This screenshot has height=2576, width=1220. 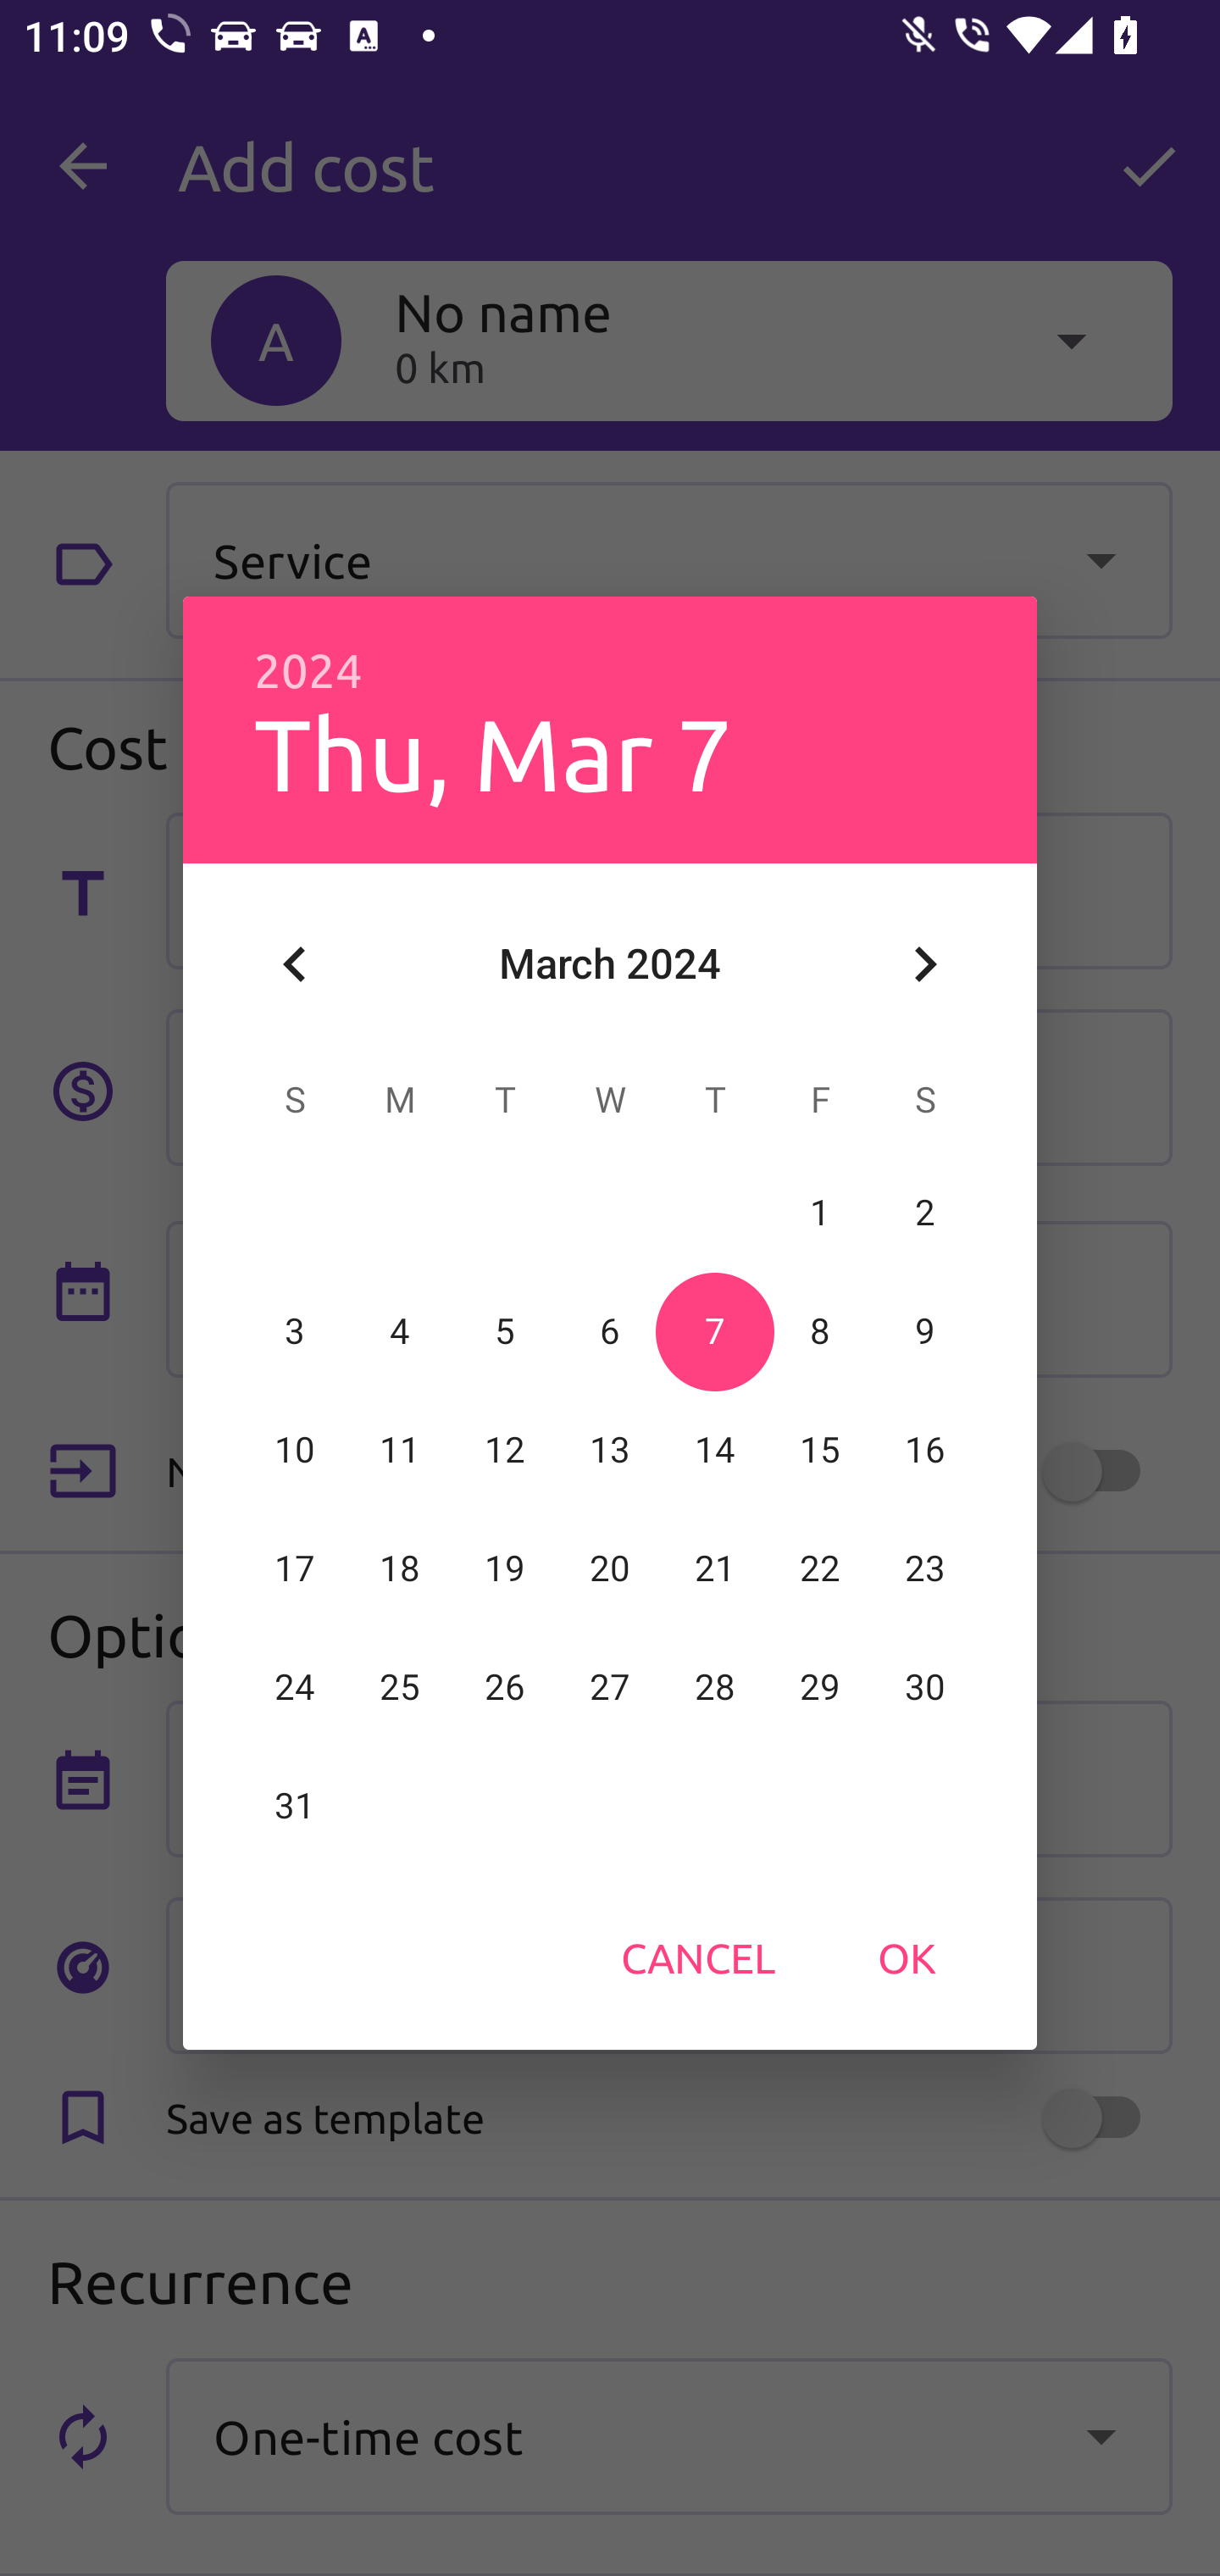 I want to click on Previous month, so click(x=295, y=964).